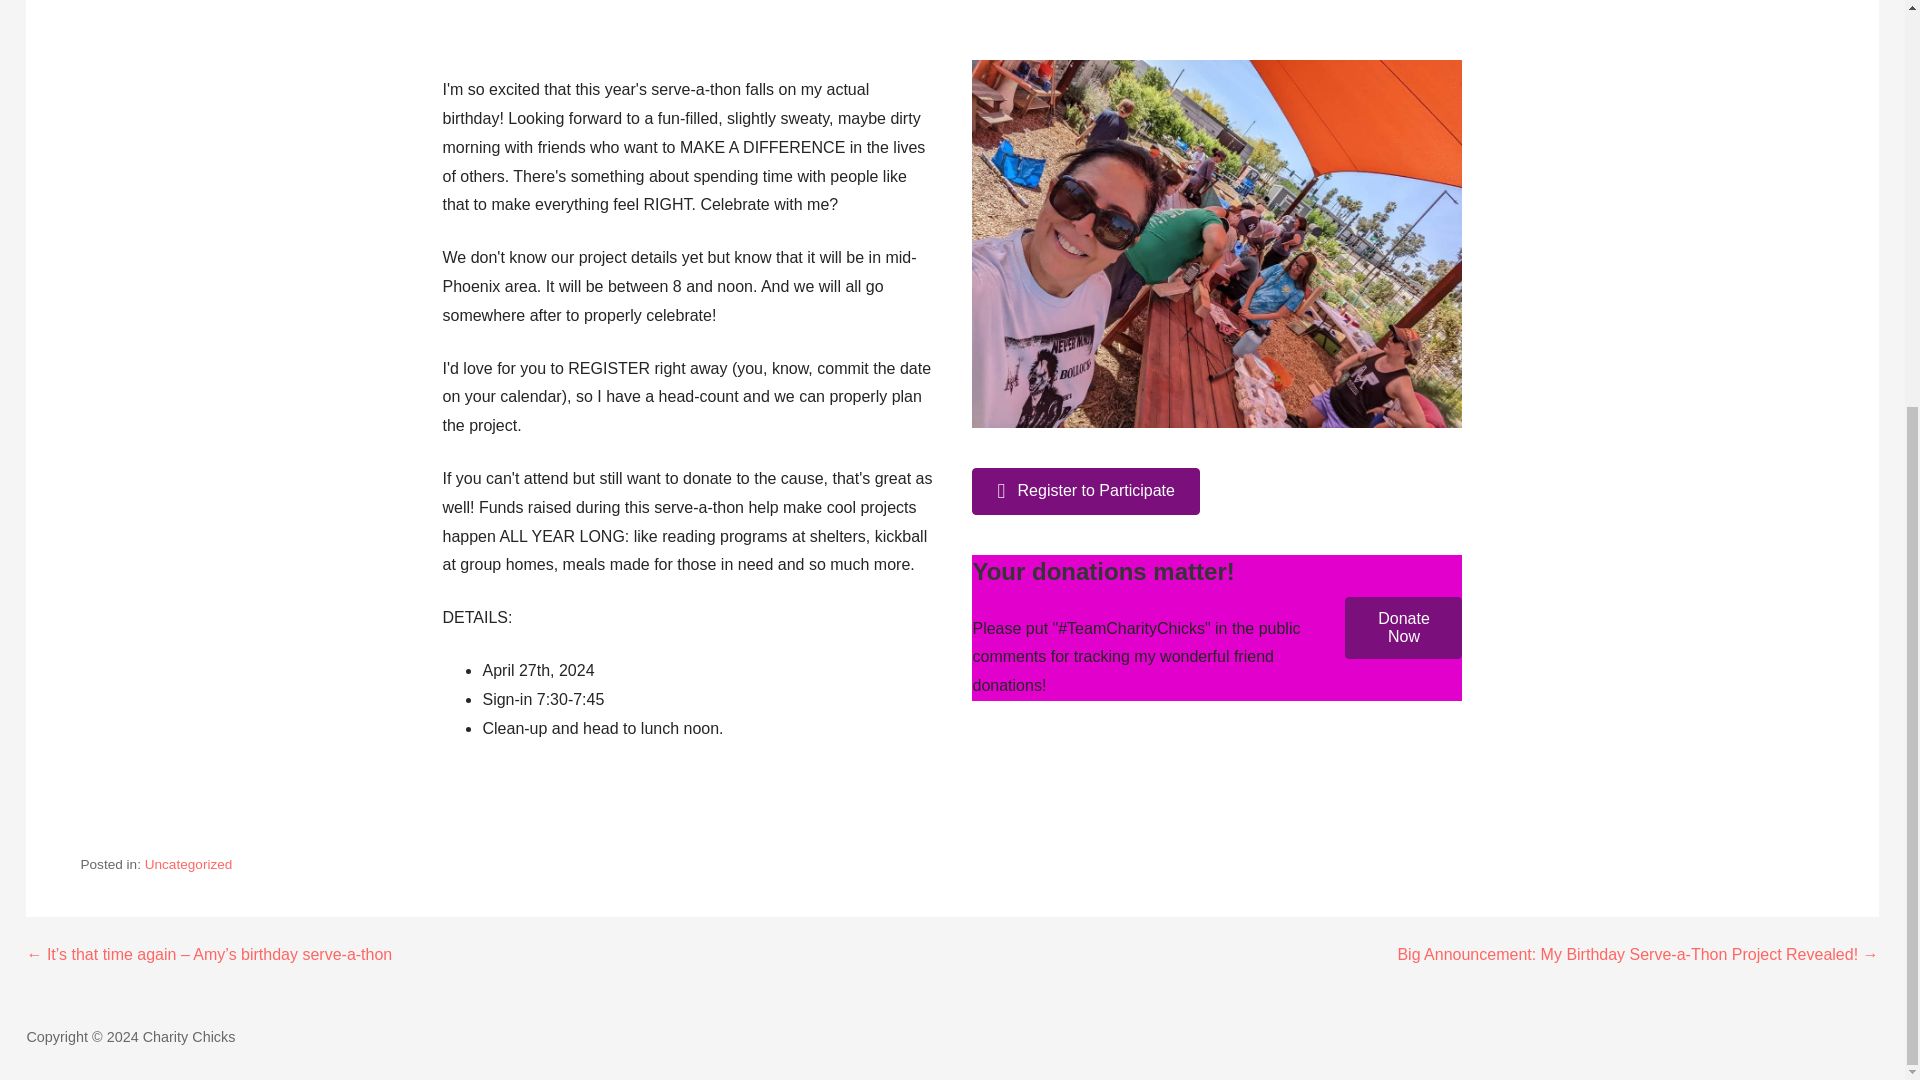  Describe the element at coordinates (188, 864) in the screenshot. I see `Uncategorized` at that location.